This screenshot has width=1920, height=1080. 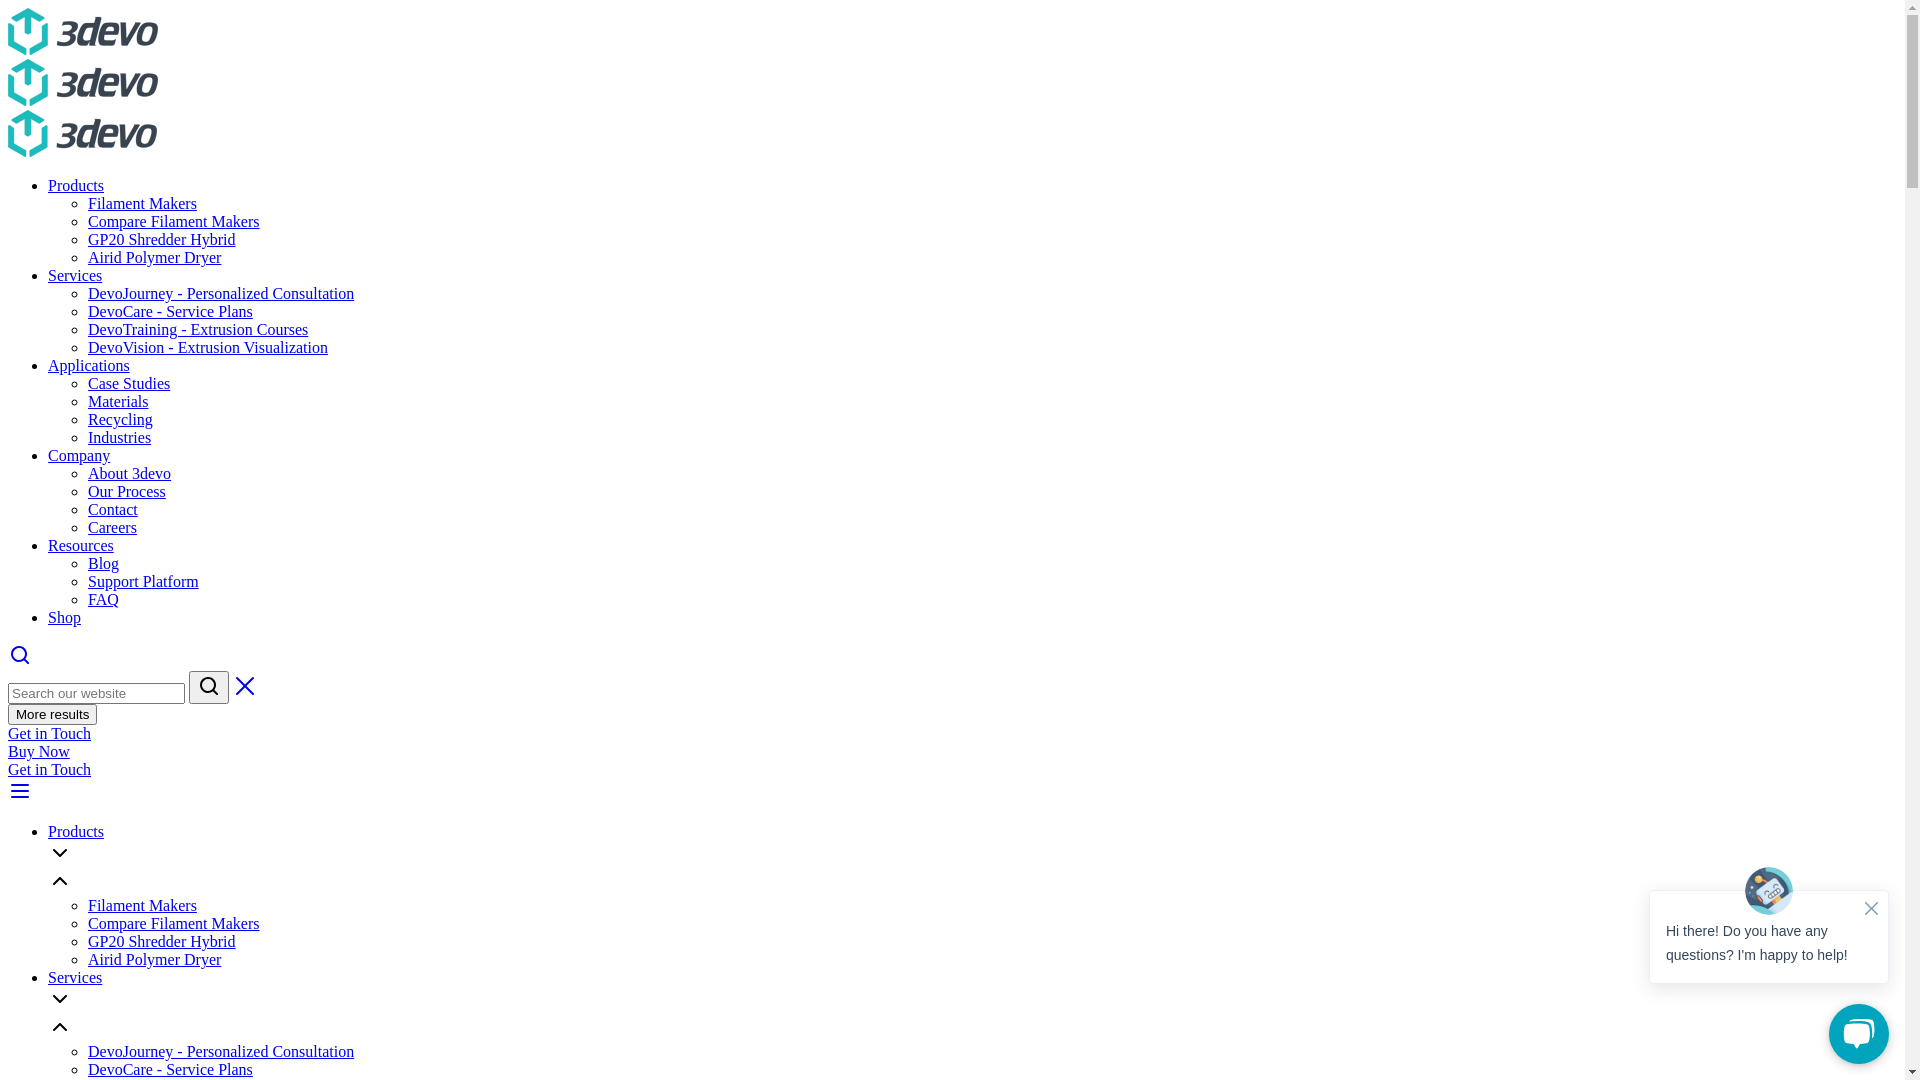 I want to click on Compare Filament Makers, so click(x=174, y=924).